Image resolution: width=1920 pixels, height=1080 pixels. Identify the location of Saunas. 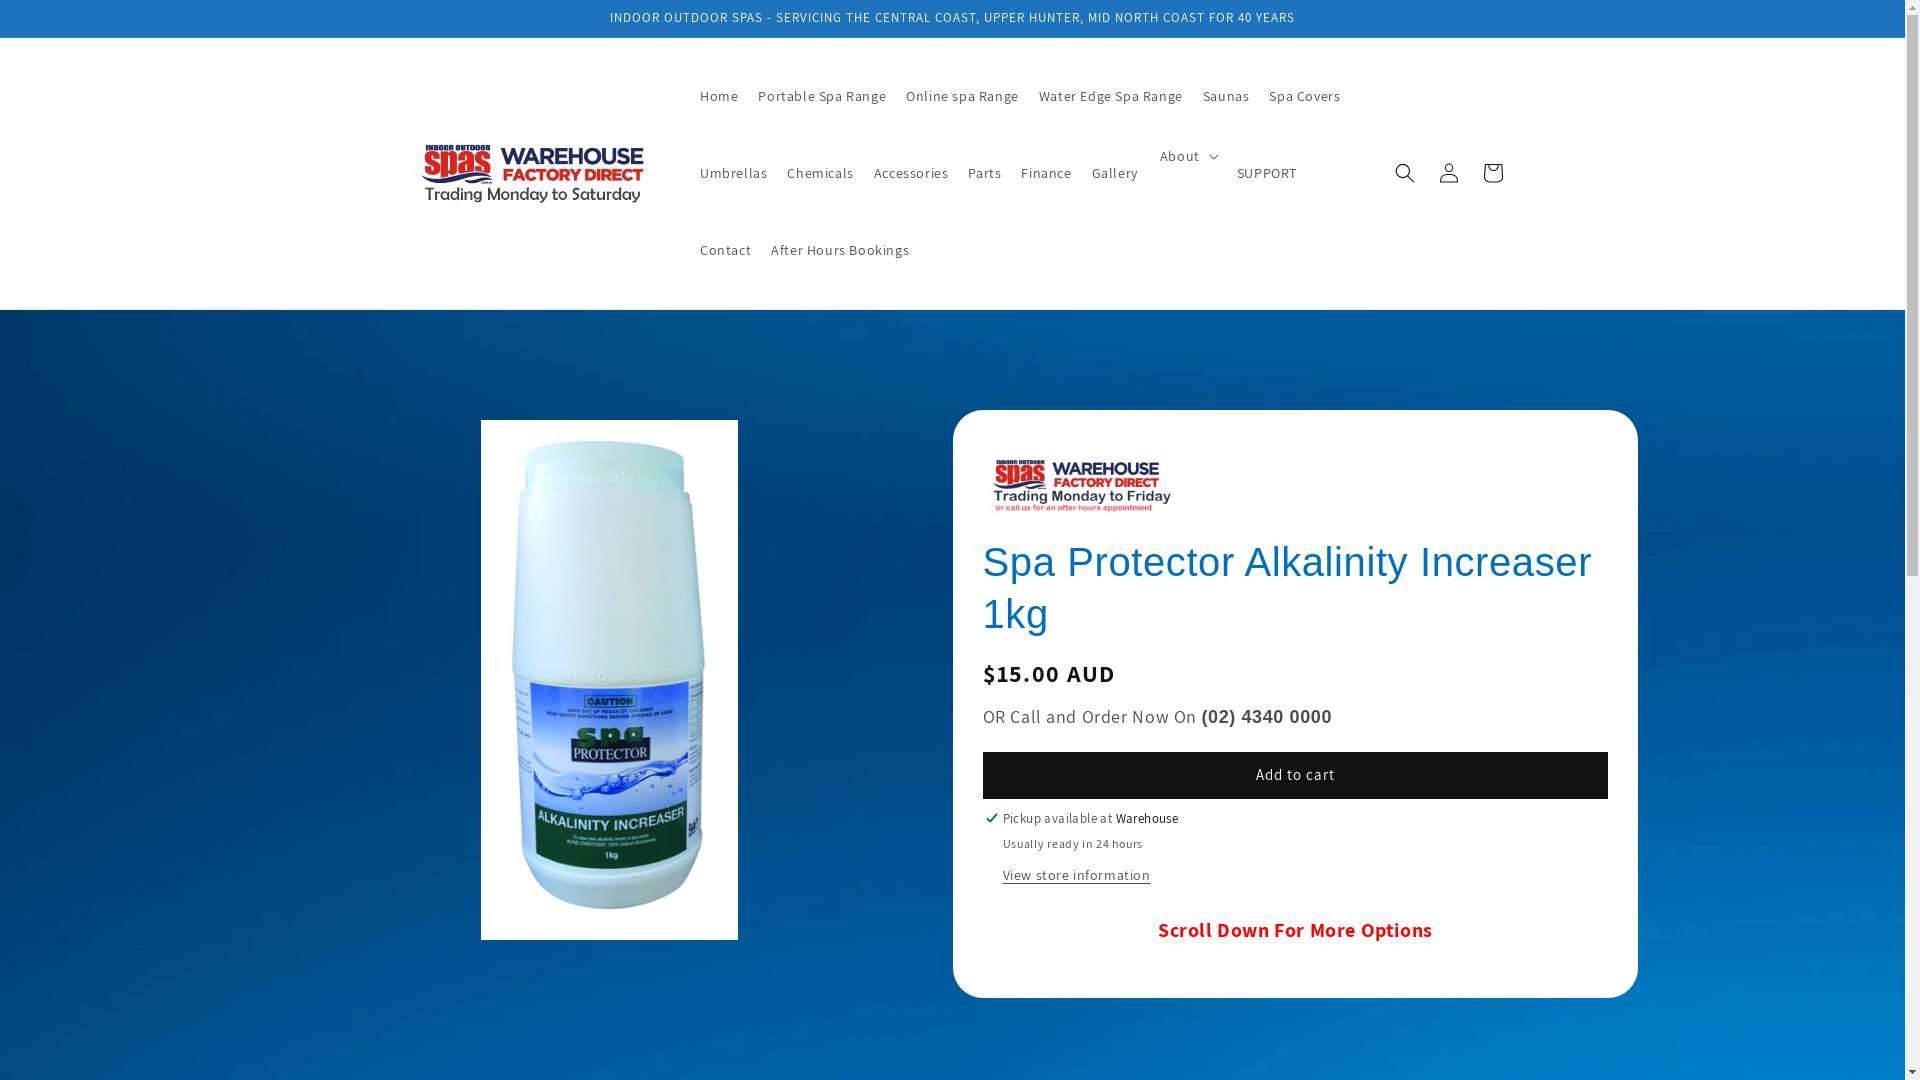
(1226, 96).